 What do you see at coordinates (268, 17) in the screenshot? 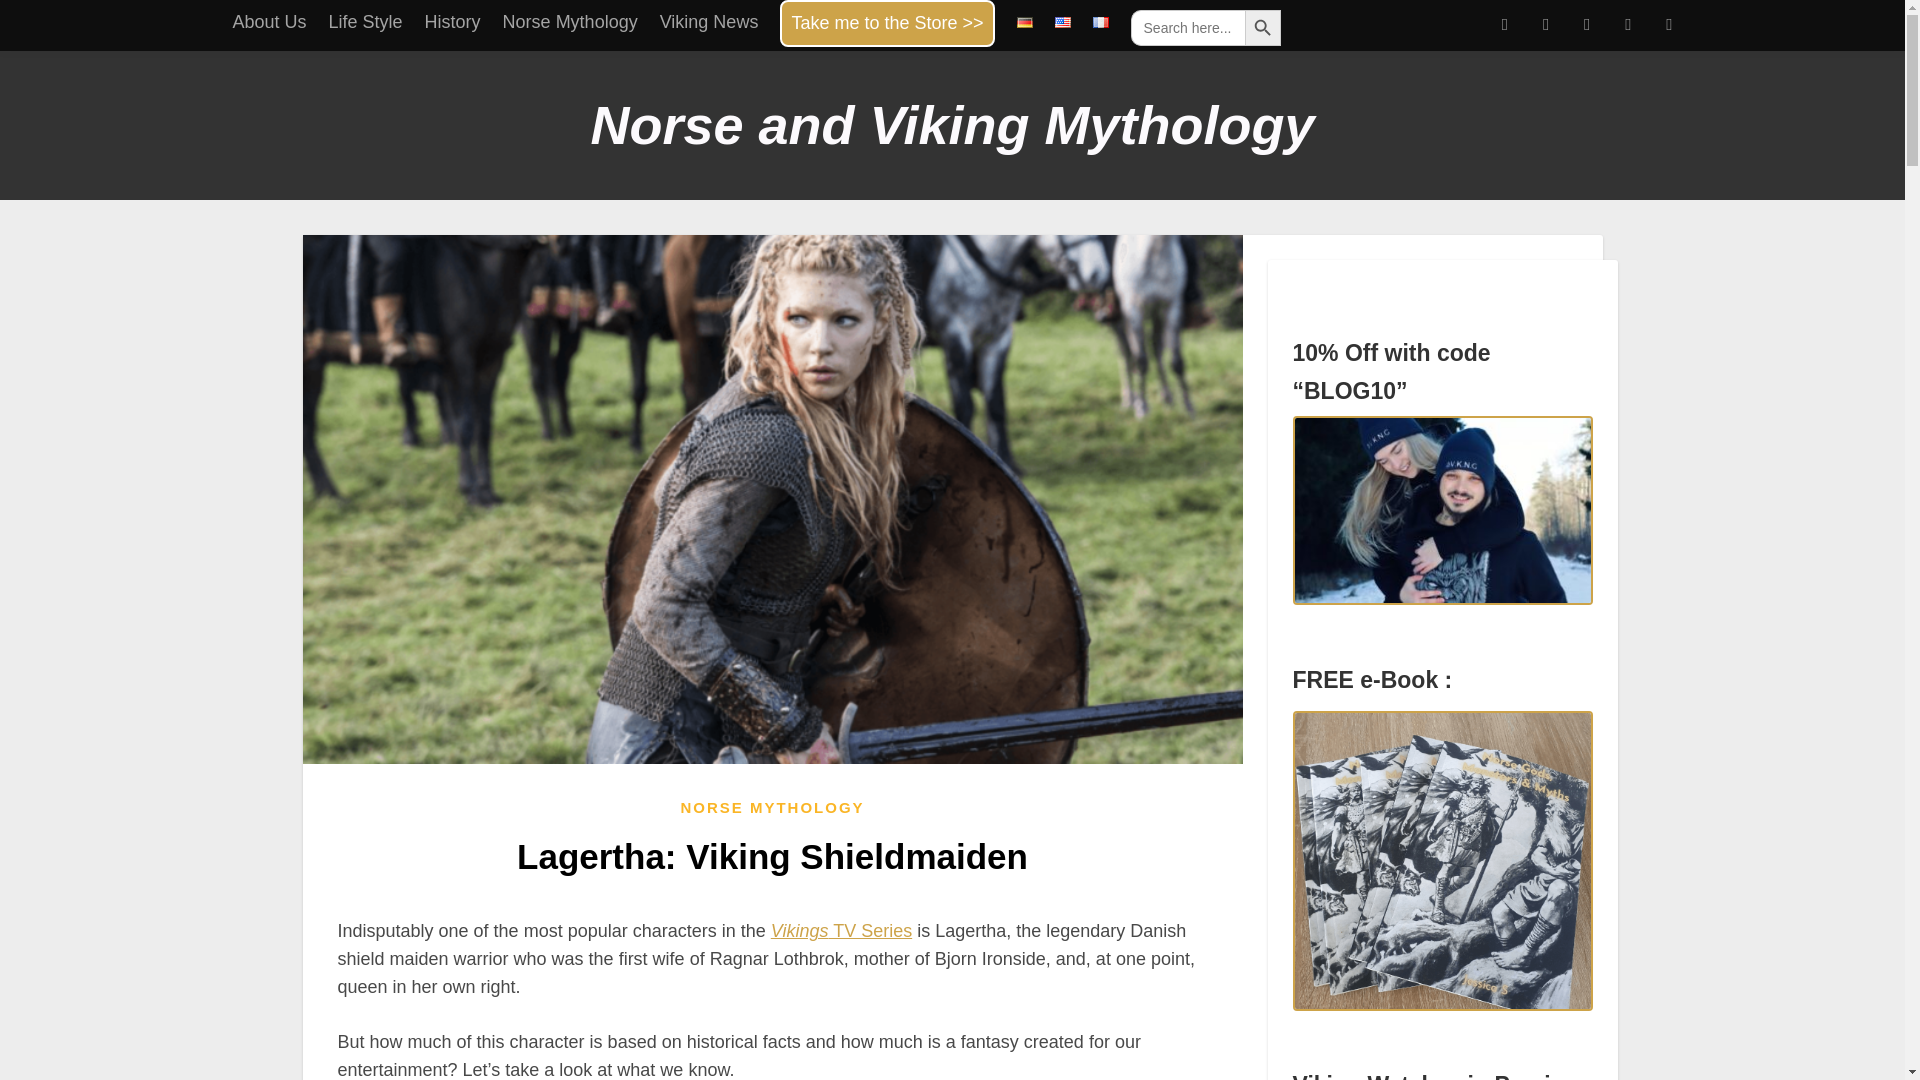
I see `About Us` at bounding box center [268, 17].